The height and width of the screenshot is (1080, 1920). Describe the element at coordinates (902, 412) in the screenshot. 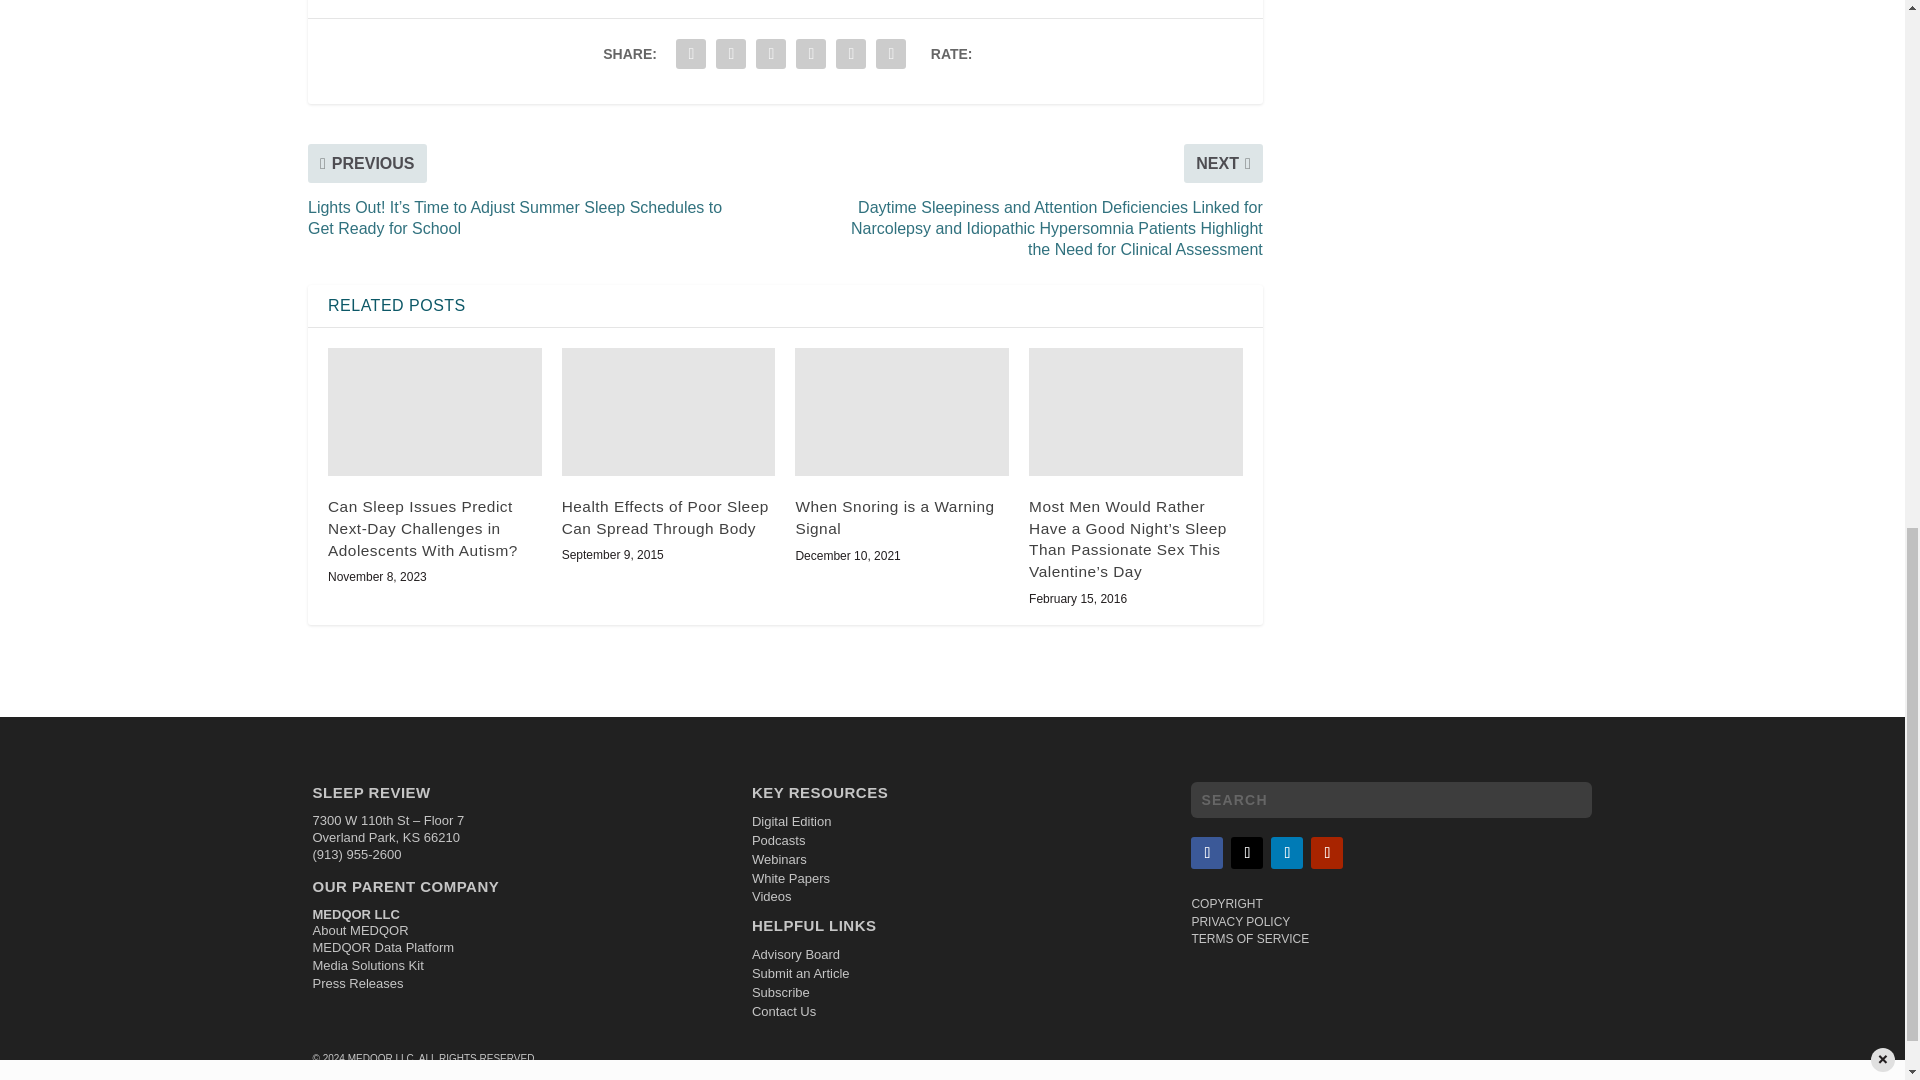

I see `When Snoring is a Warning Signal` at that location.